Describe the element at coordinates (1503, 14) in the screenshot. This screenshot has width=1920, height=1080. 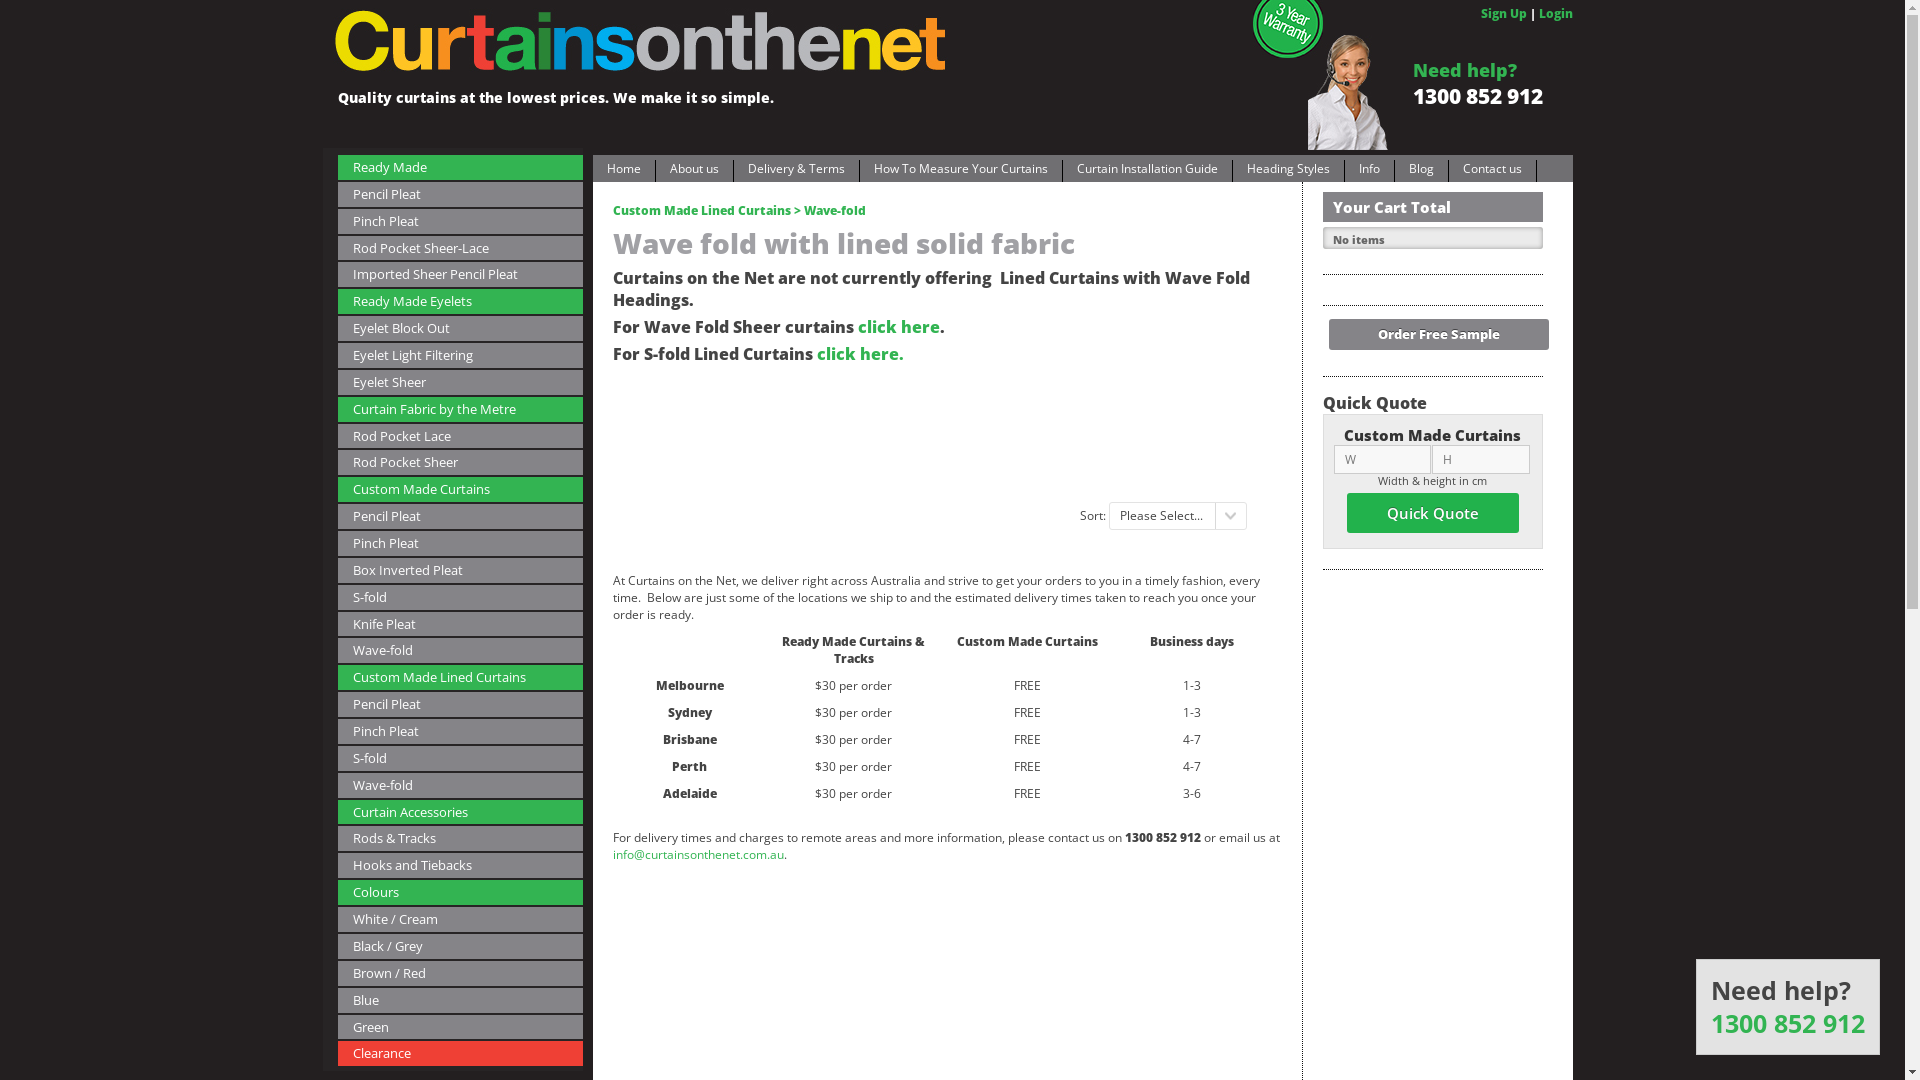
I see `Sign Up` at that location.